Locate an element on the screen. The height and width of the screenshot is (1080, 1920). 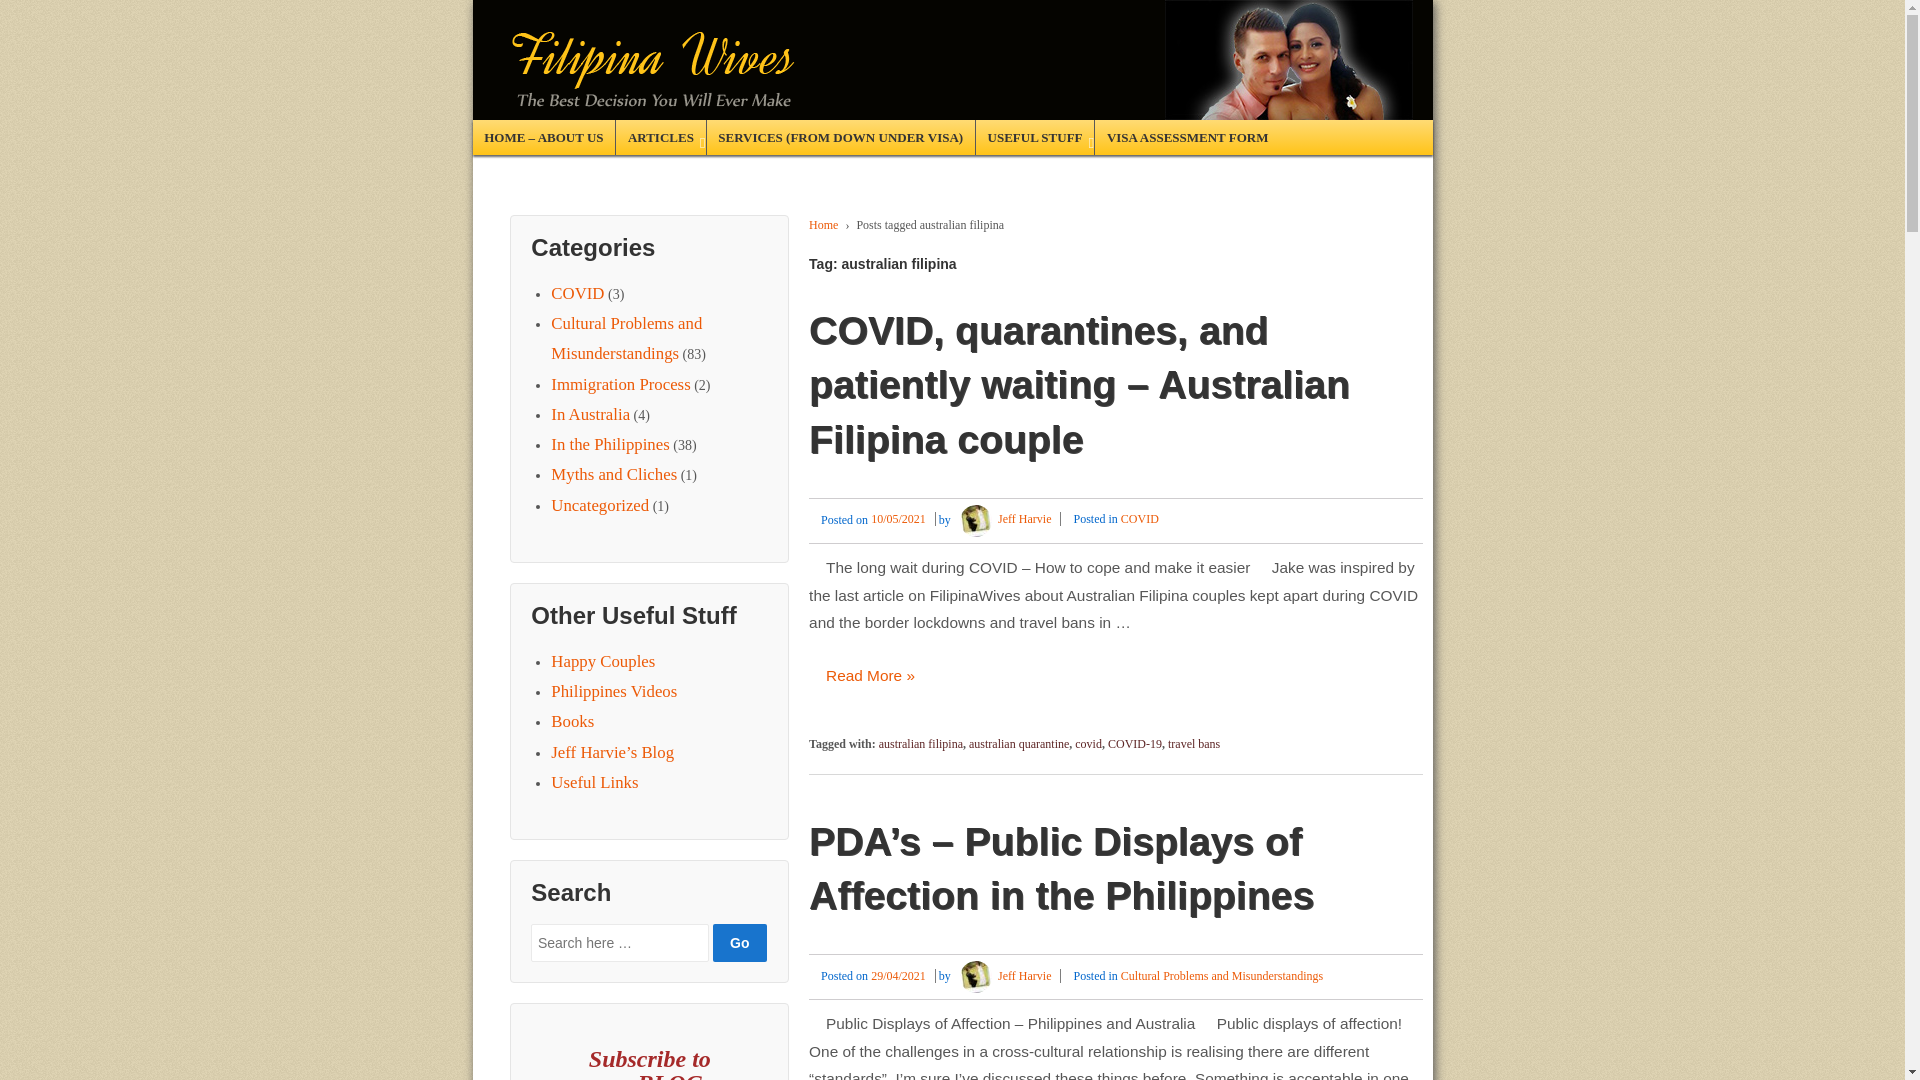
Cultural Problems and Misunderstandings is located at coordinates (1222, 976).